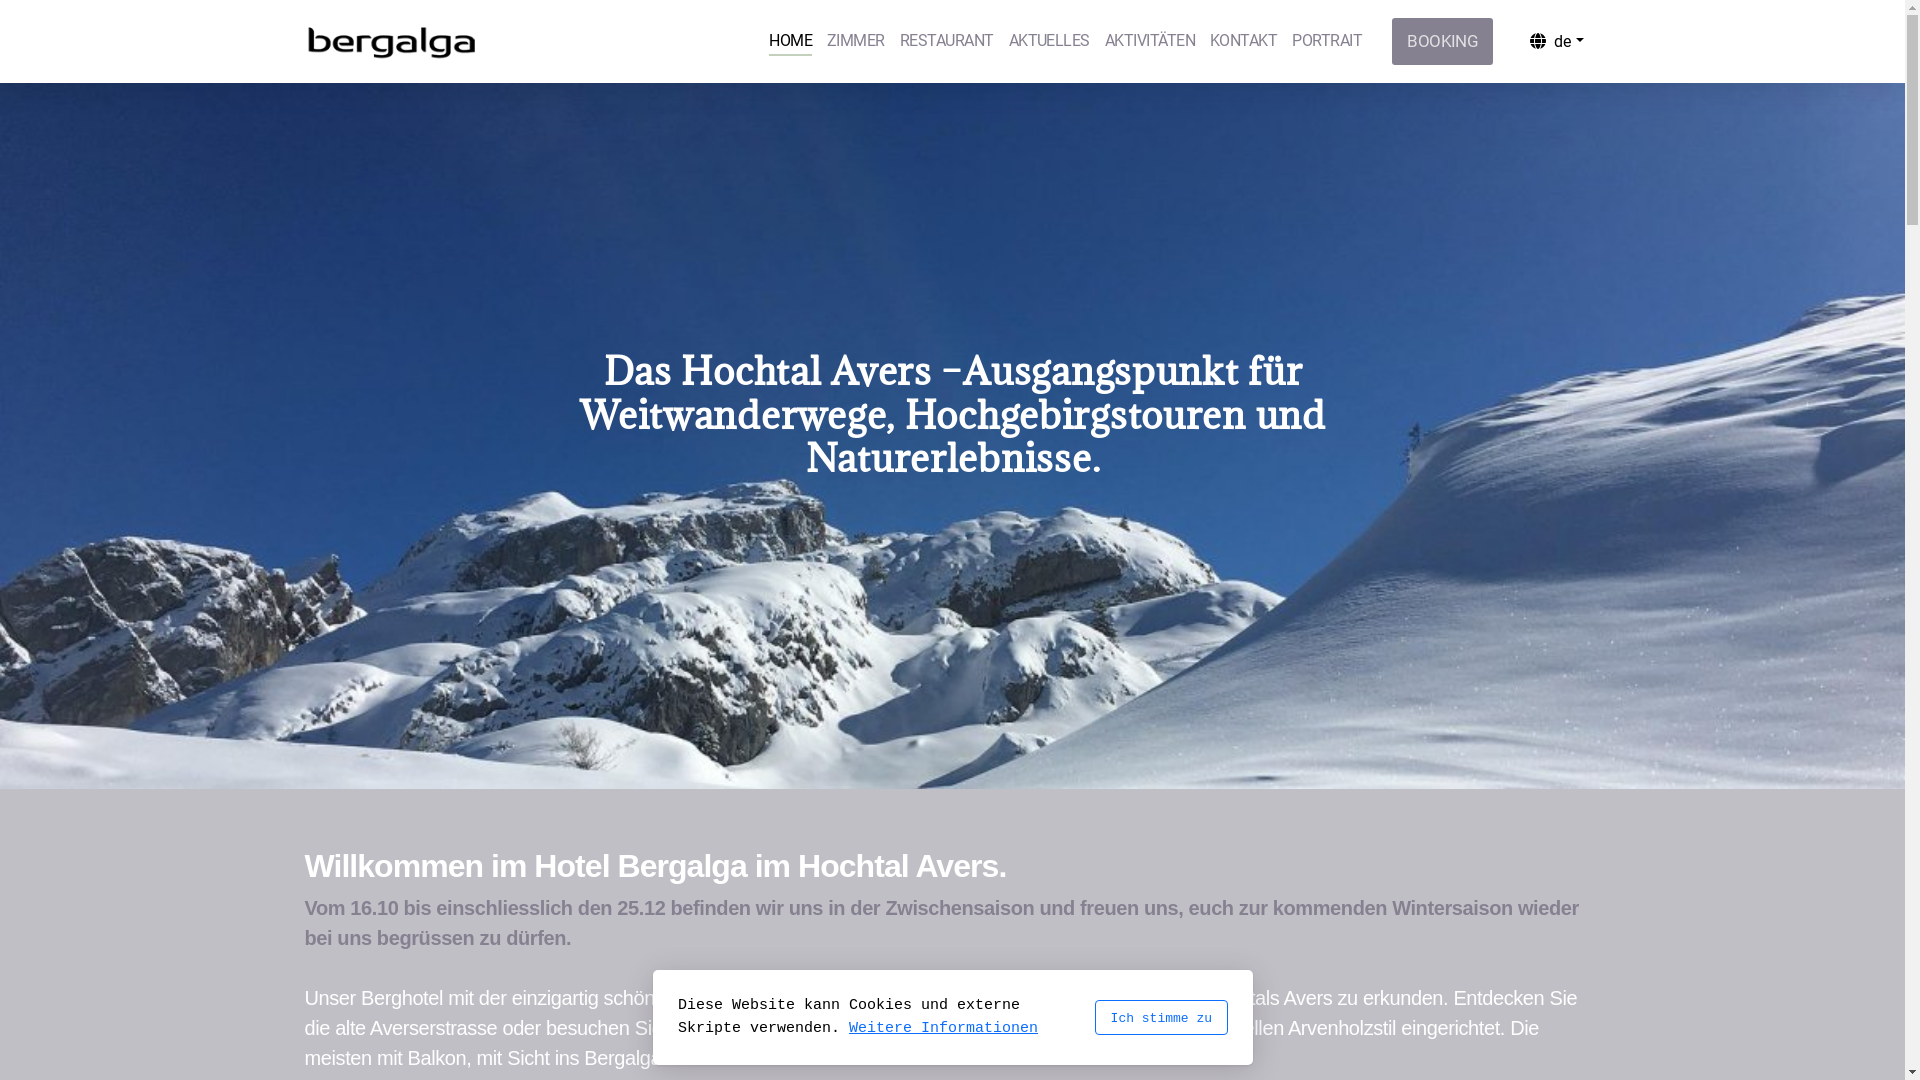 Image resolution: width=1920 pixels, height=1080 pixels. What do you see at coordinates (1050, 42) in the screenshot?
I see `AKTUELLES` at bounding box center [1050, 42].